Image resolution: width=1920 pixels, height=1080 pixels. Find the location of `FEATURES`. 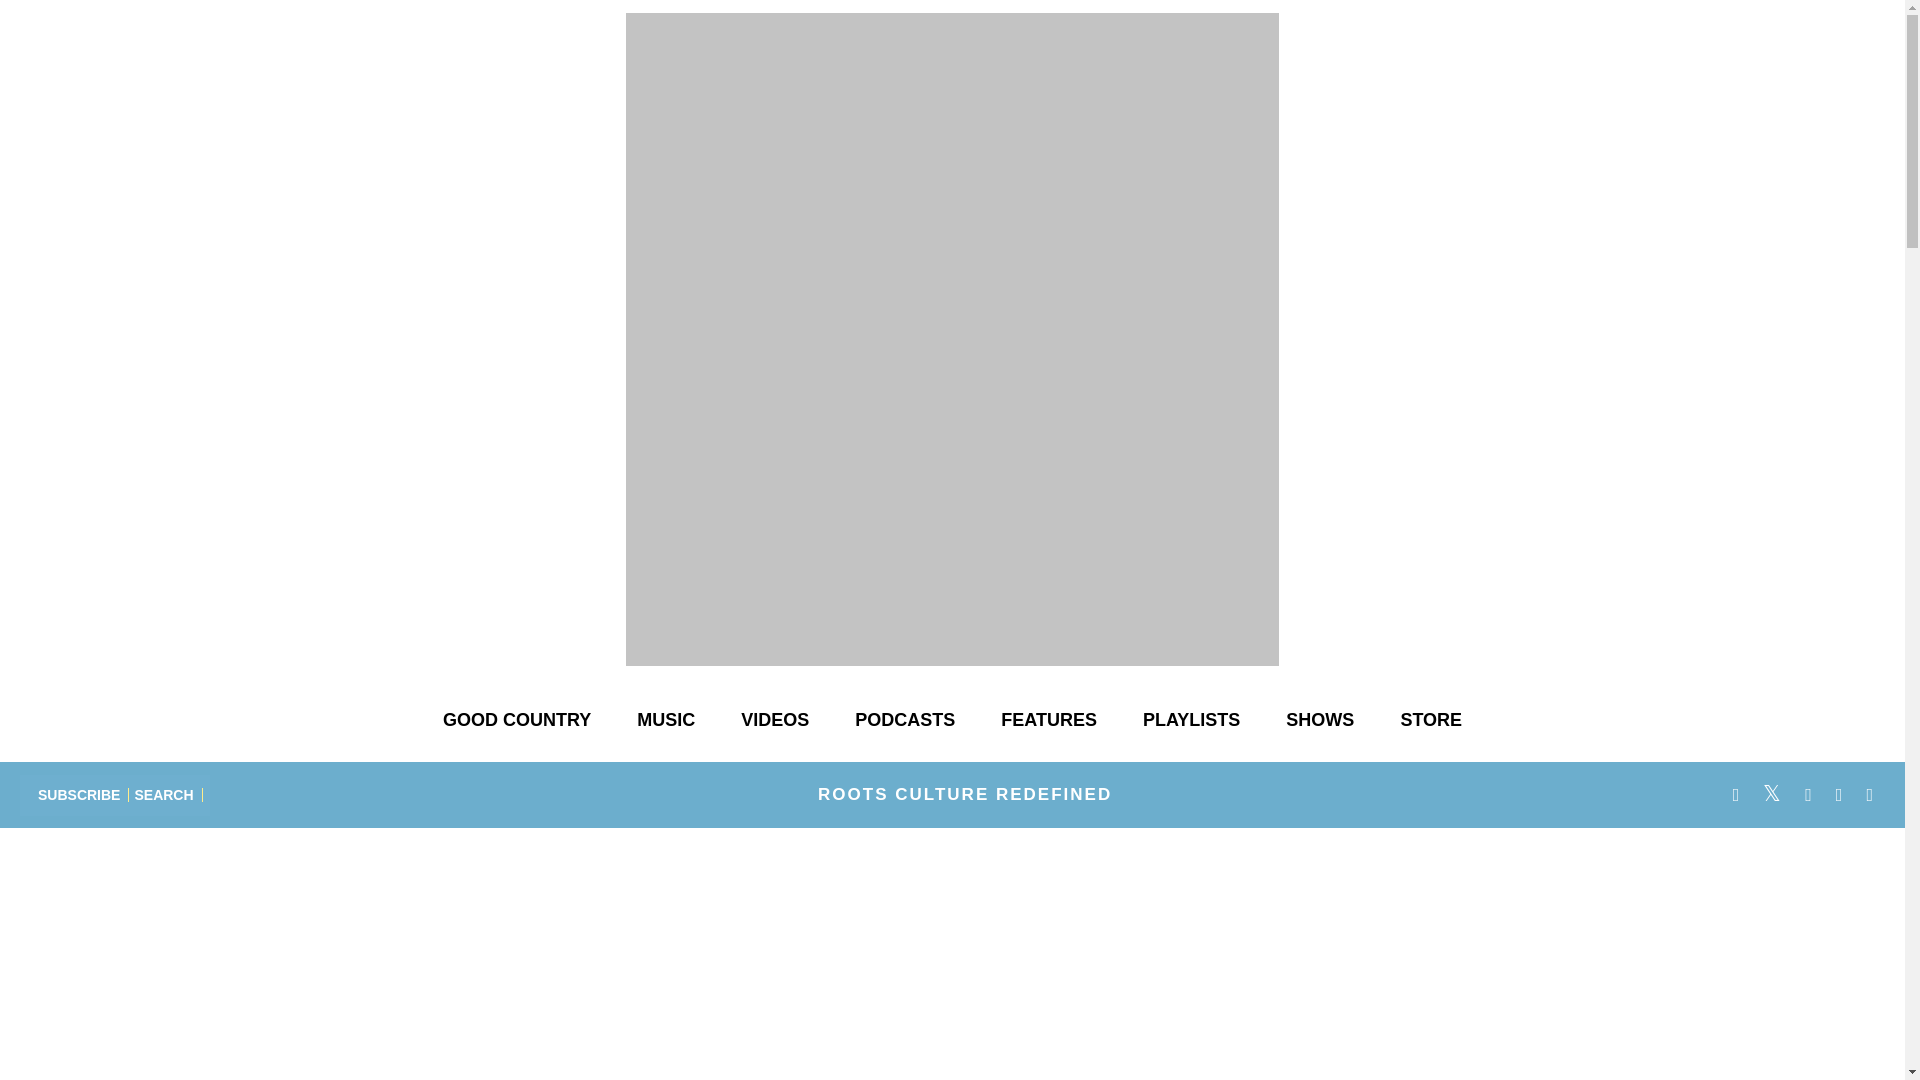

FEATURES is located at coordinates (1048, 720).